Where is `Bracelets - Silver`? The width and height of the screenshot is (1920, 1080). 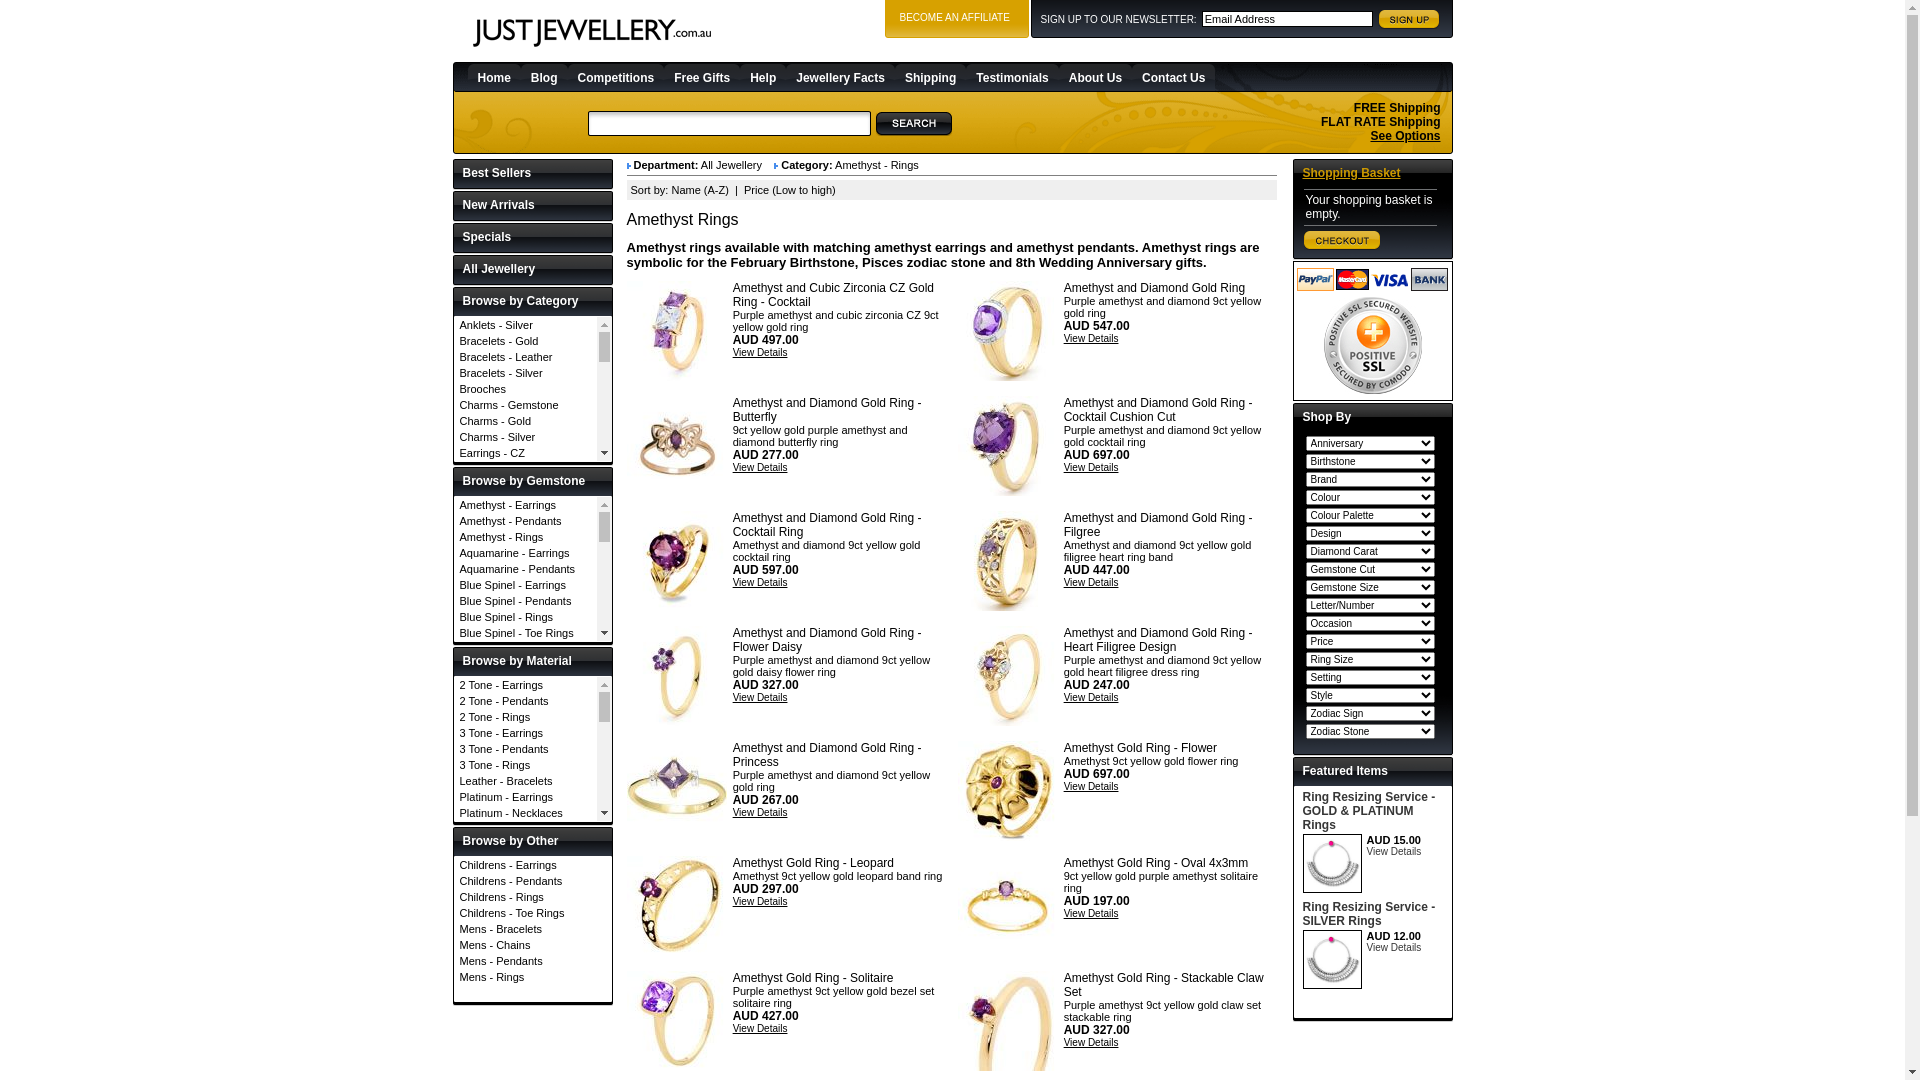 Bracelets - Silver is located at coordinates (526, 373).